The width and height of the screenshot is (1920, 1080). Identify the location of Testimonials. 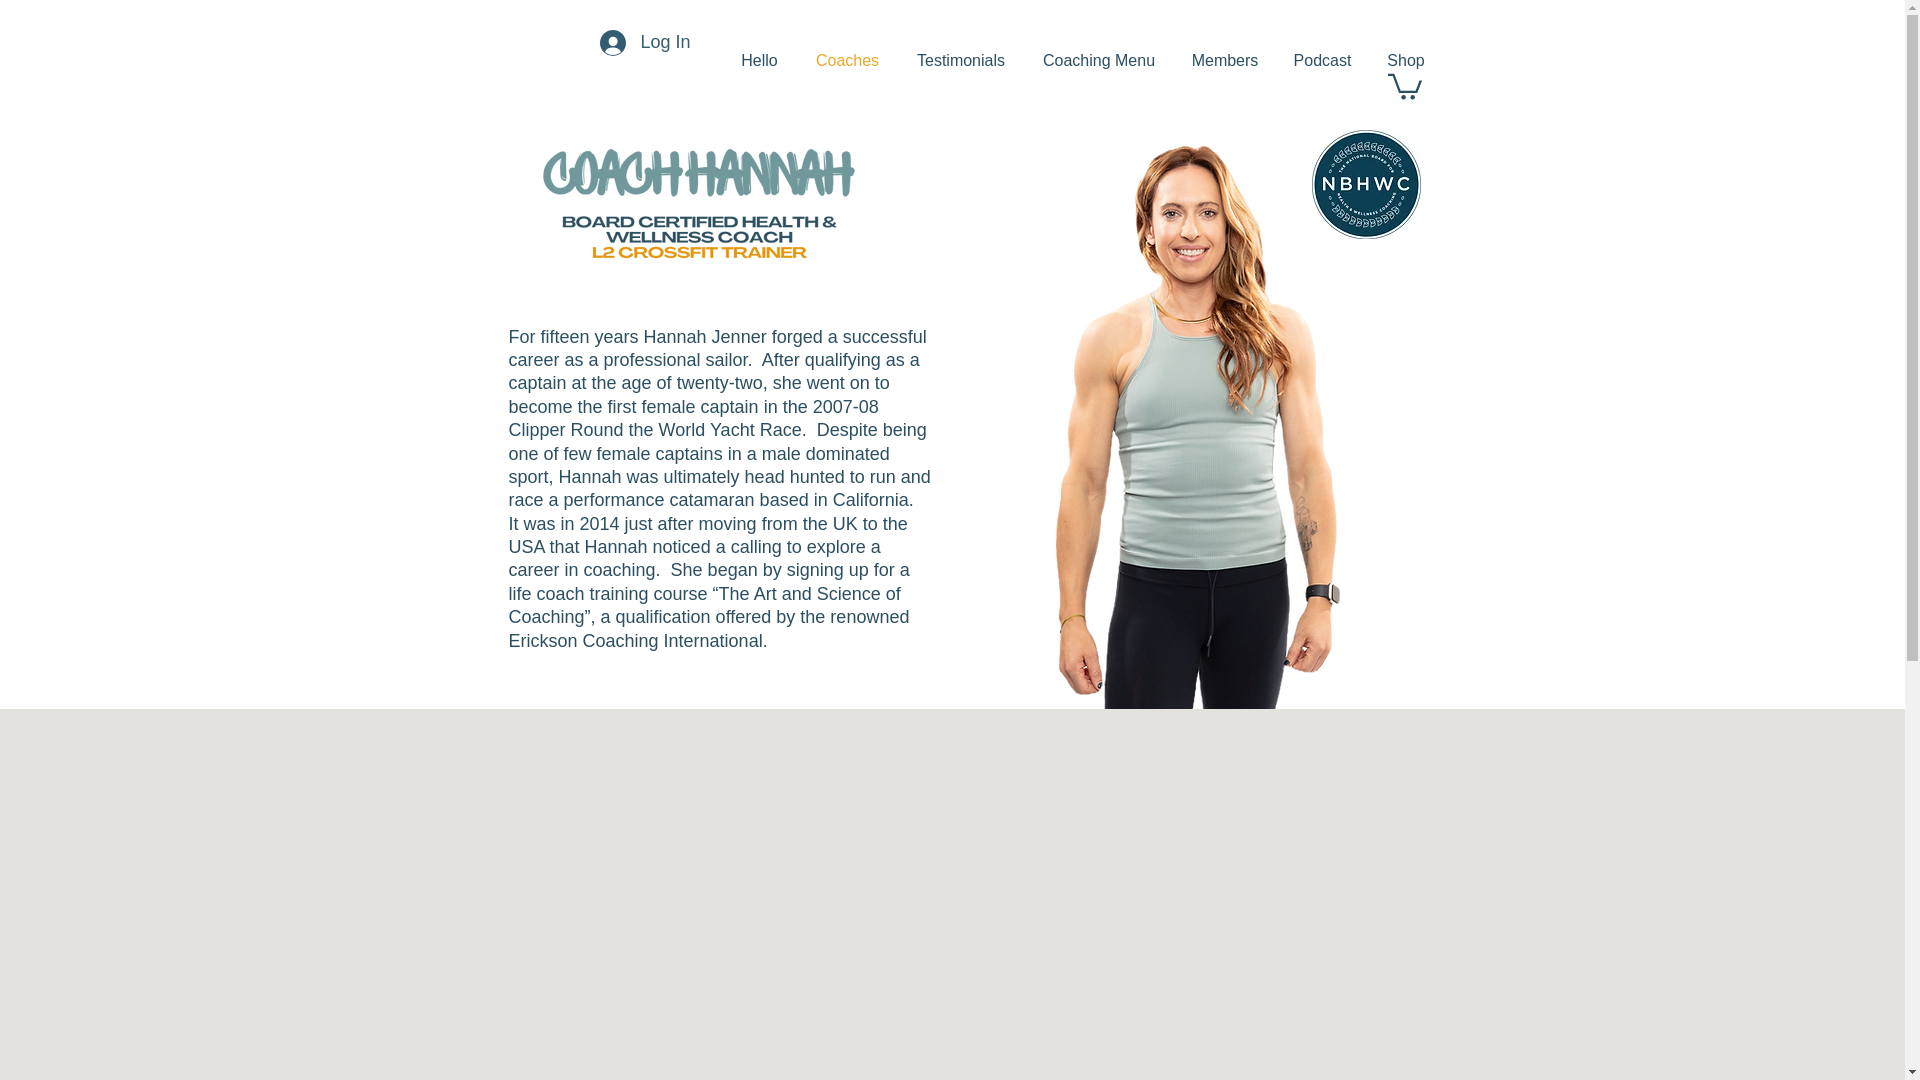
(960, 60).